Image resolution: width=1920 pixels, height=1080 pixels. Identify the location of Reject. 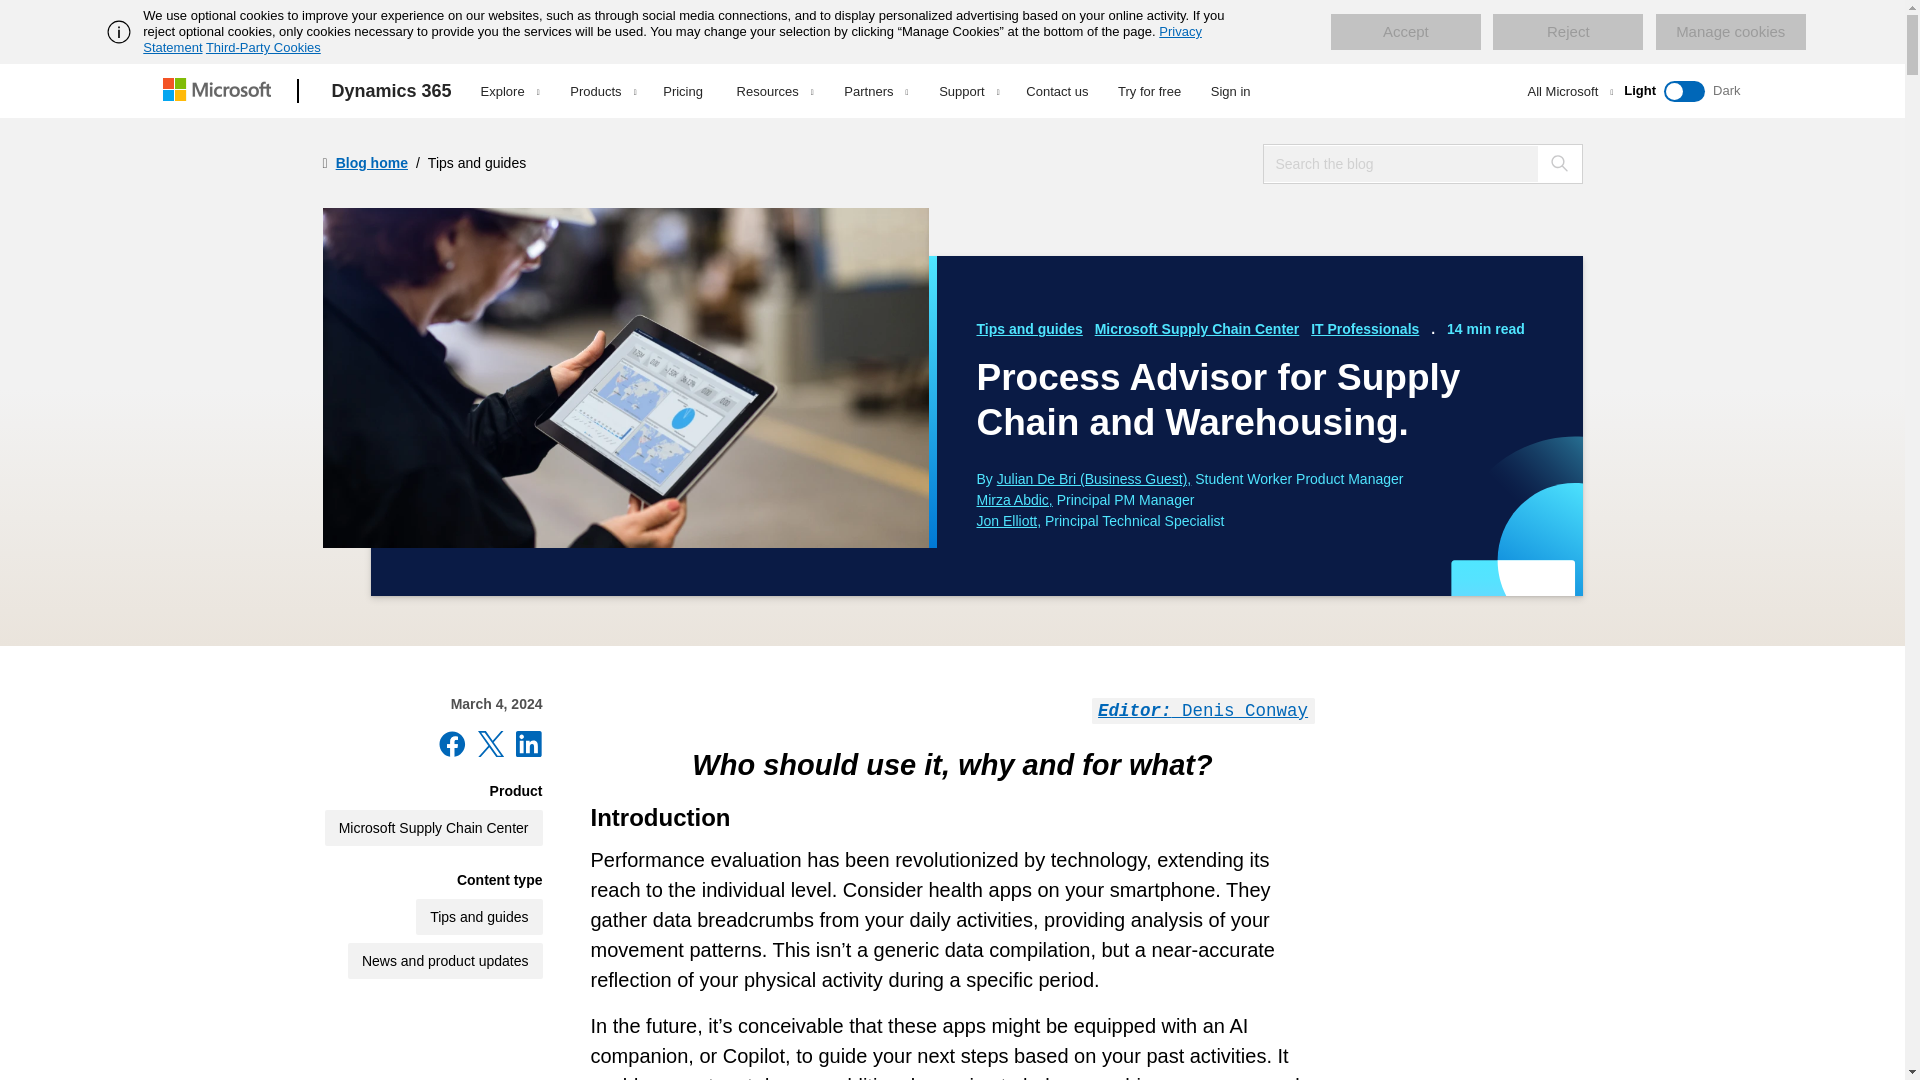
(1568, 32).